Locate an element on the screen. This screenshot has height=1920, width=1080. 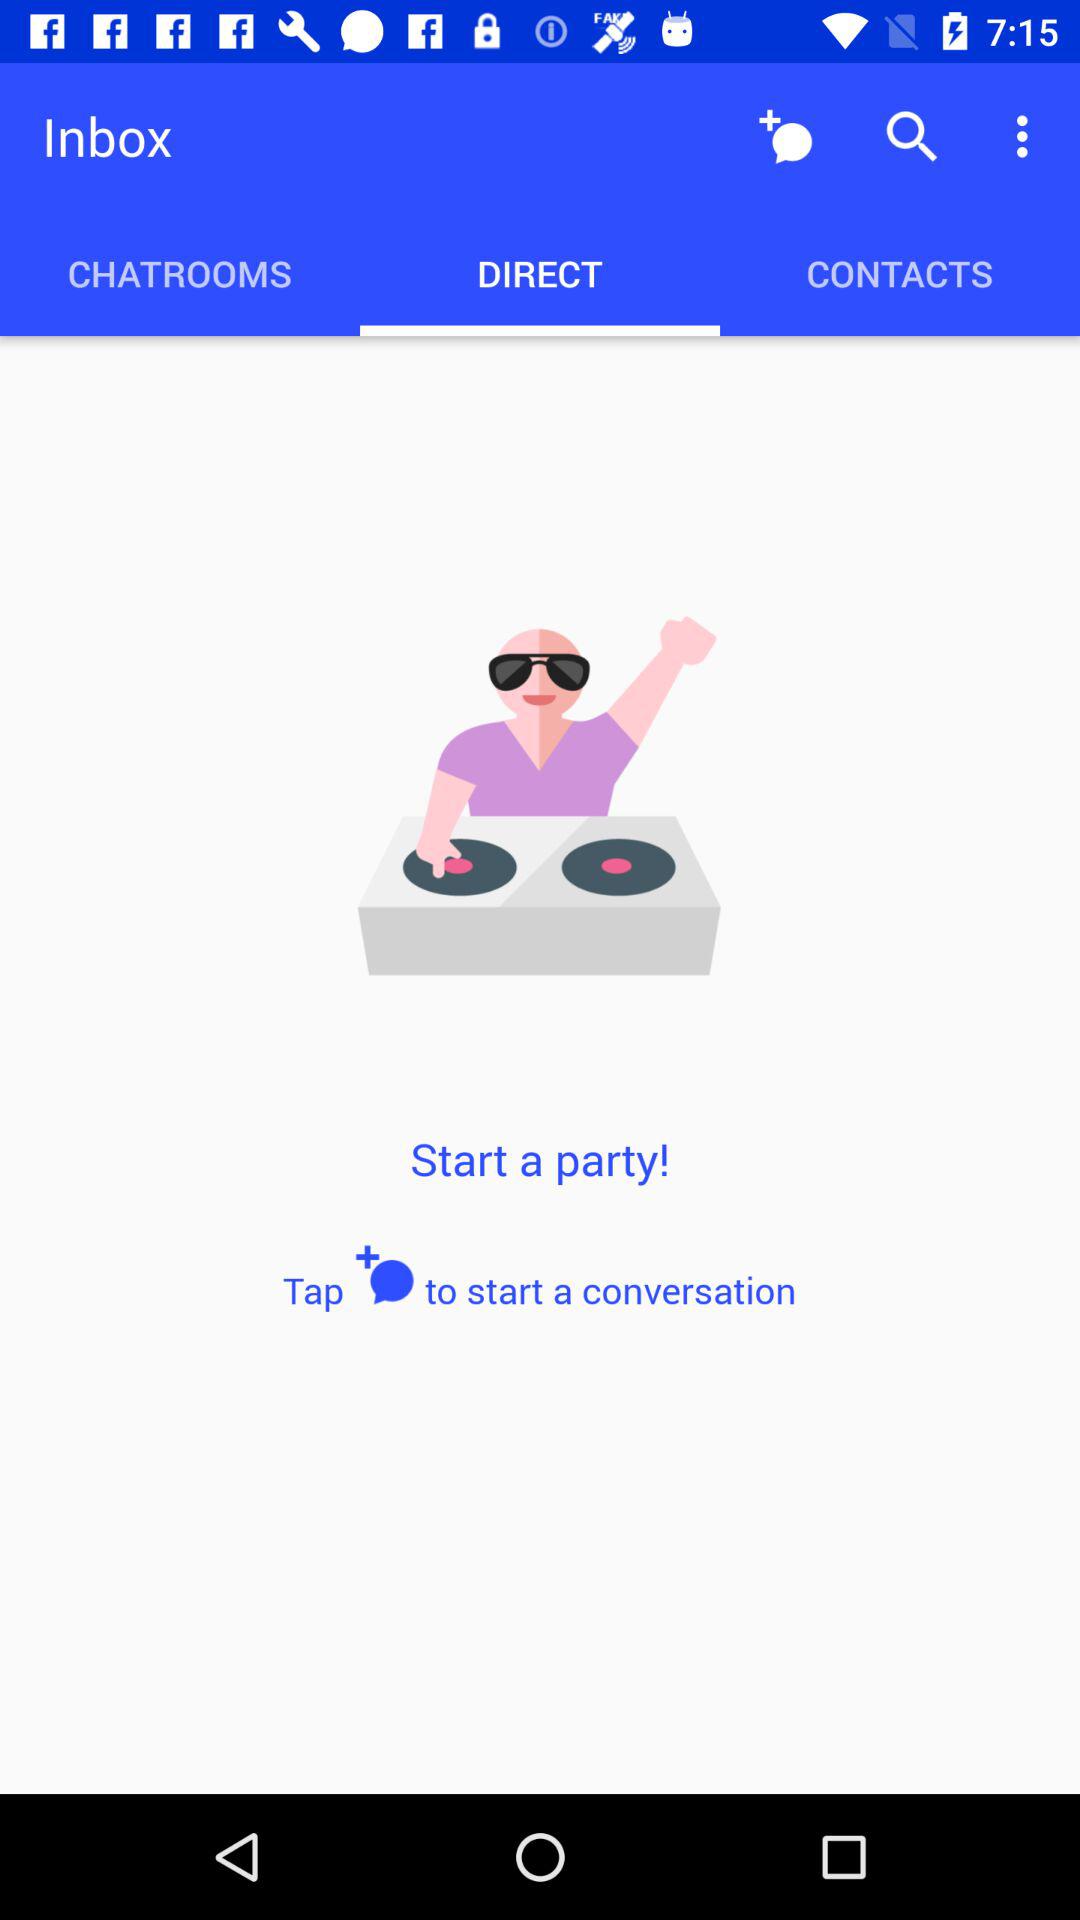
select item to the right of the inbox icon is located at coordinates (786, 136).